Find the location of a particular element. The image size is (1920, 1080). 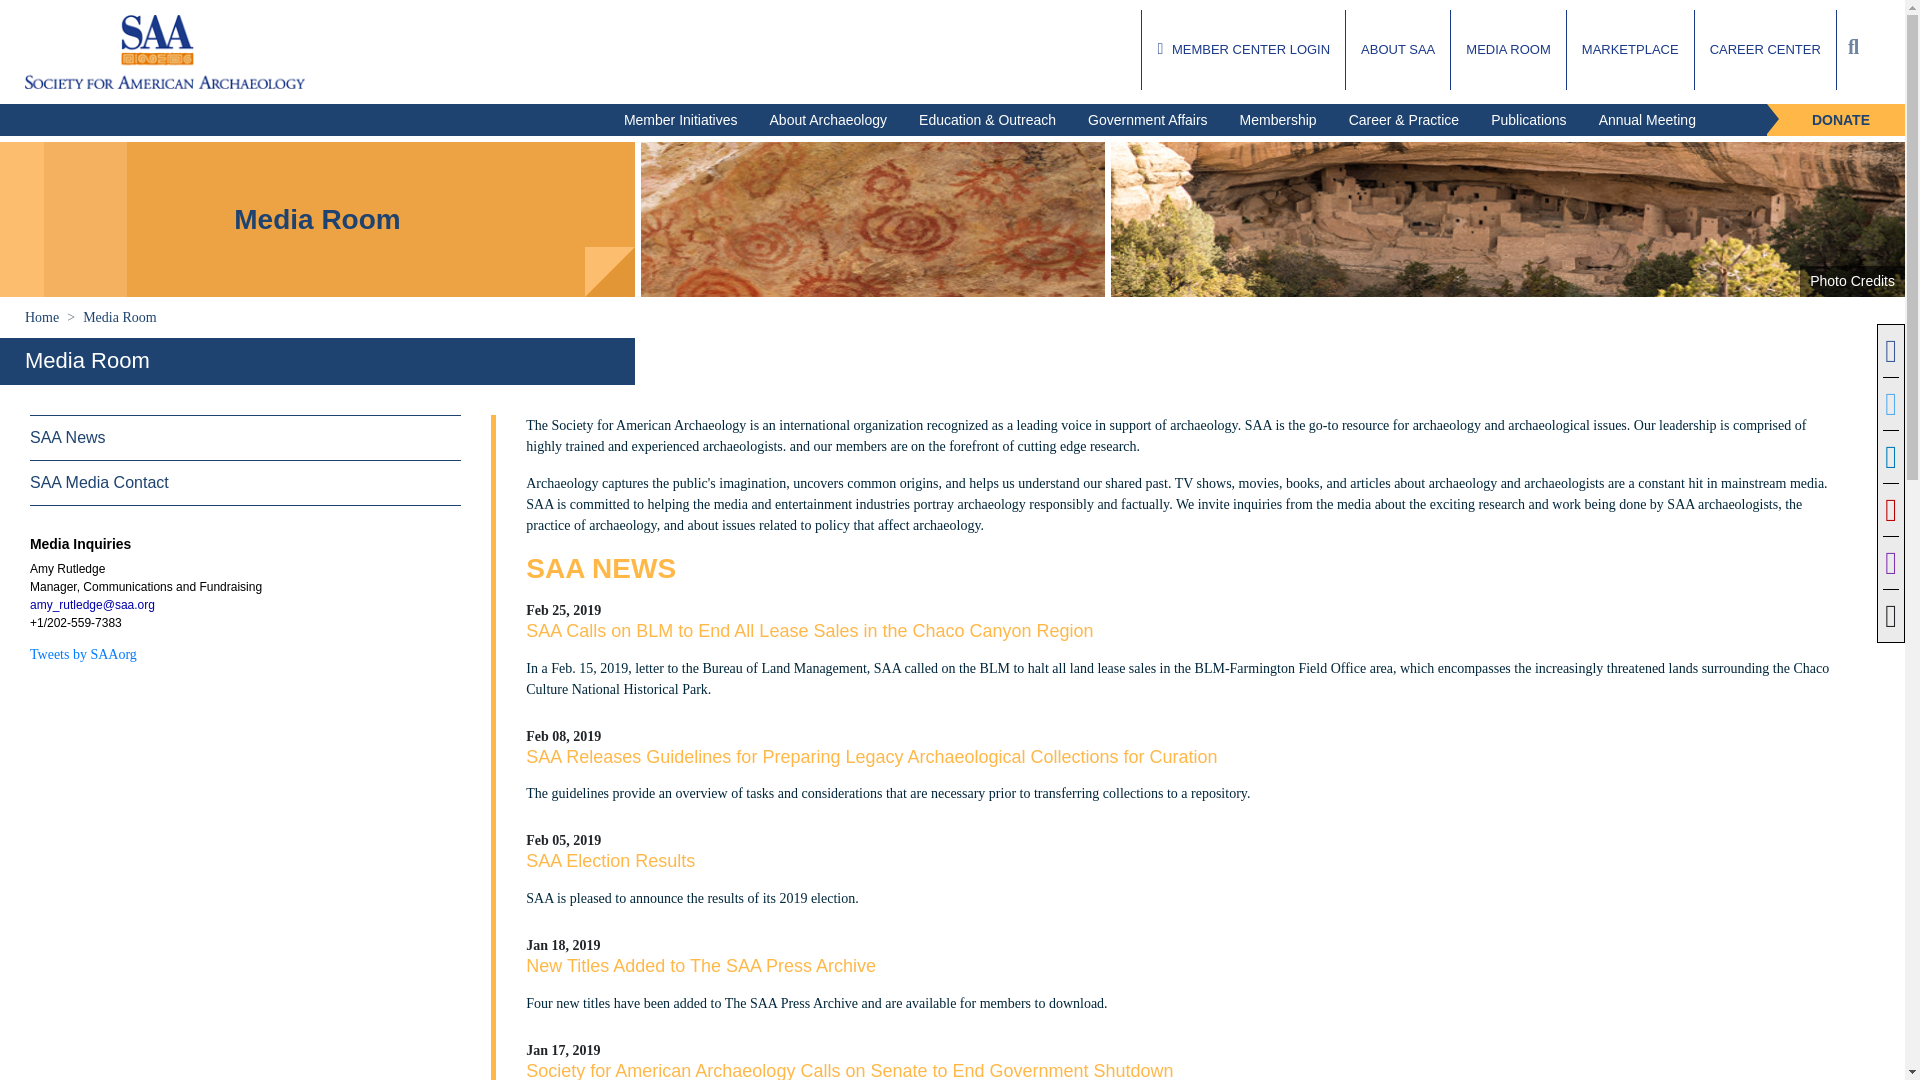

Logo is located at coordinates (164, 52).